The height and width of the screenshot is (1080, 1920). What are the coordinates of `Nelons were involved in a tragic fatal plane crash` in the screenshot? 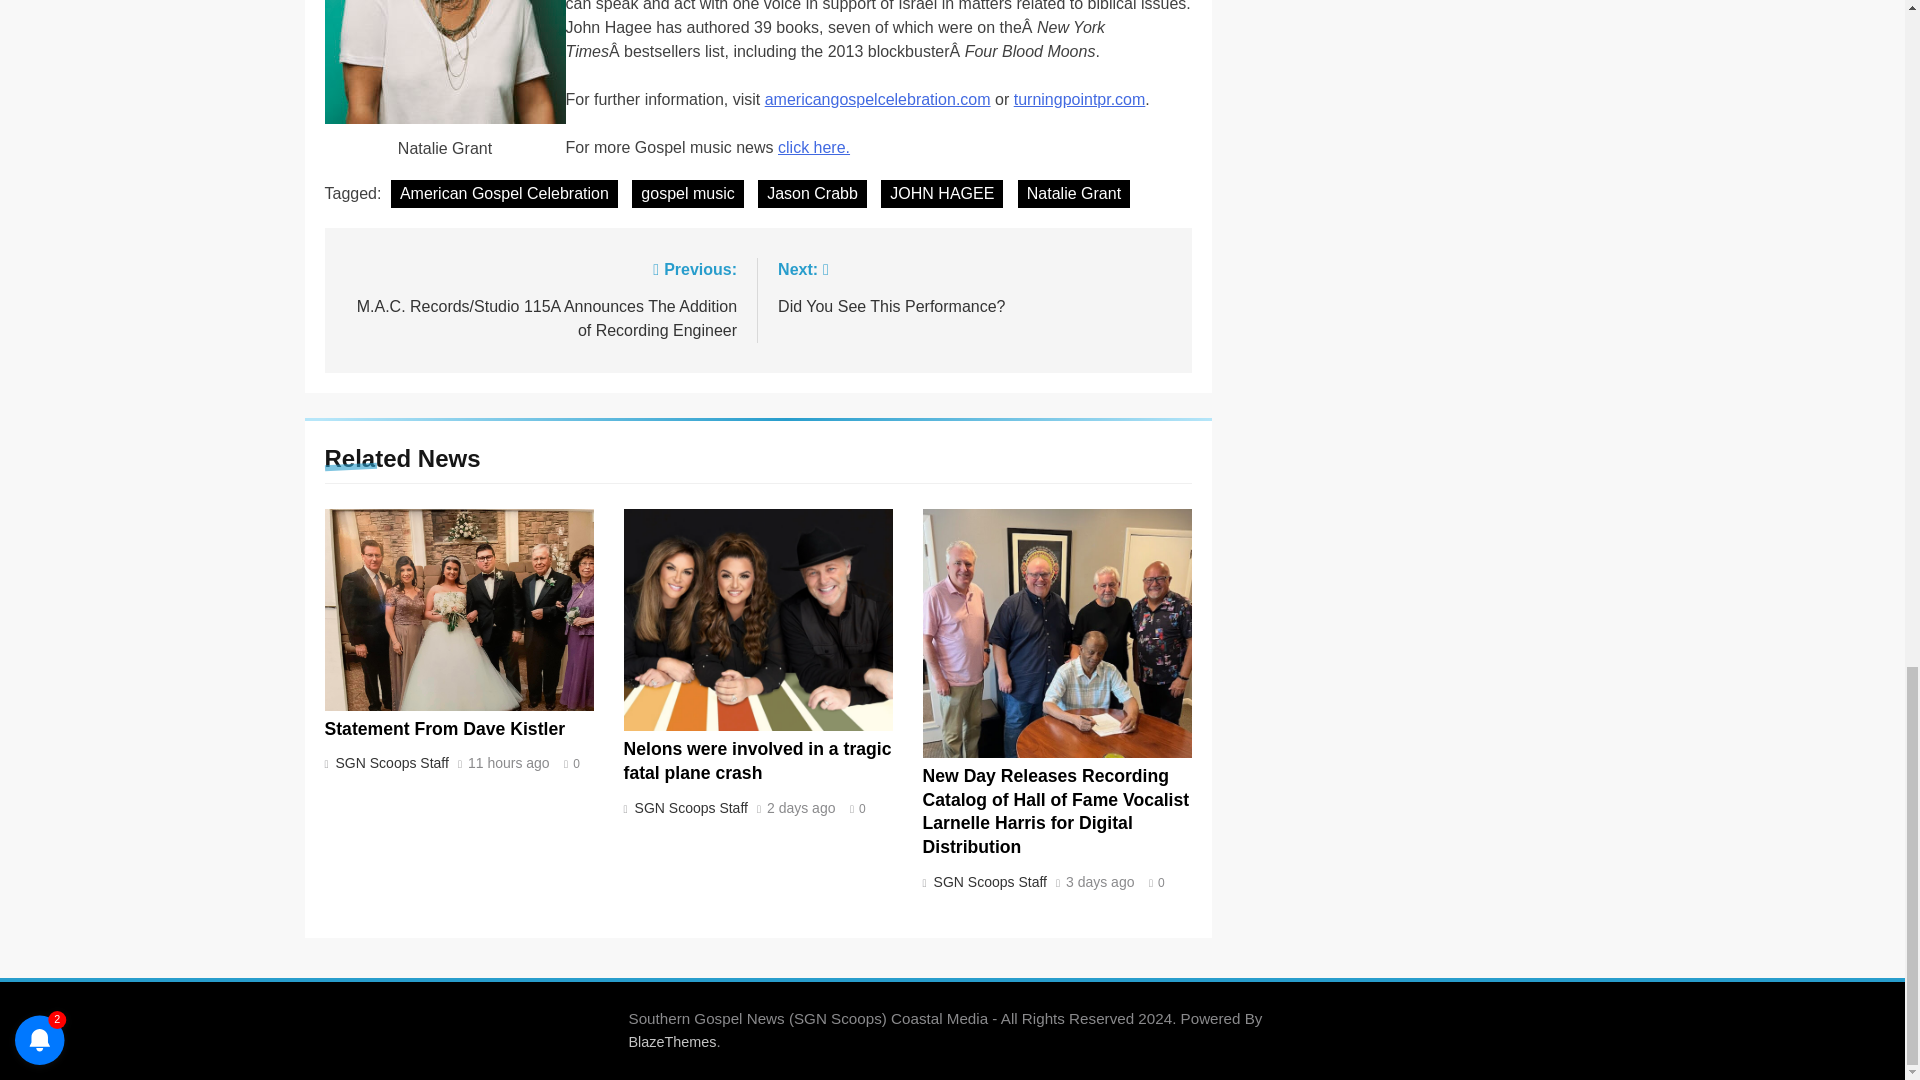 It's located at (877, 99).